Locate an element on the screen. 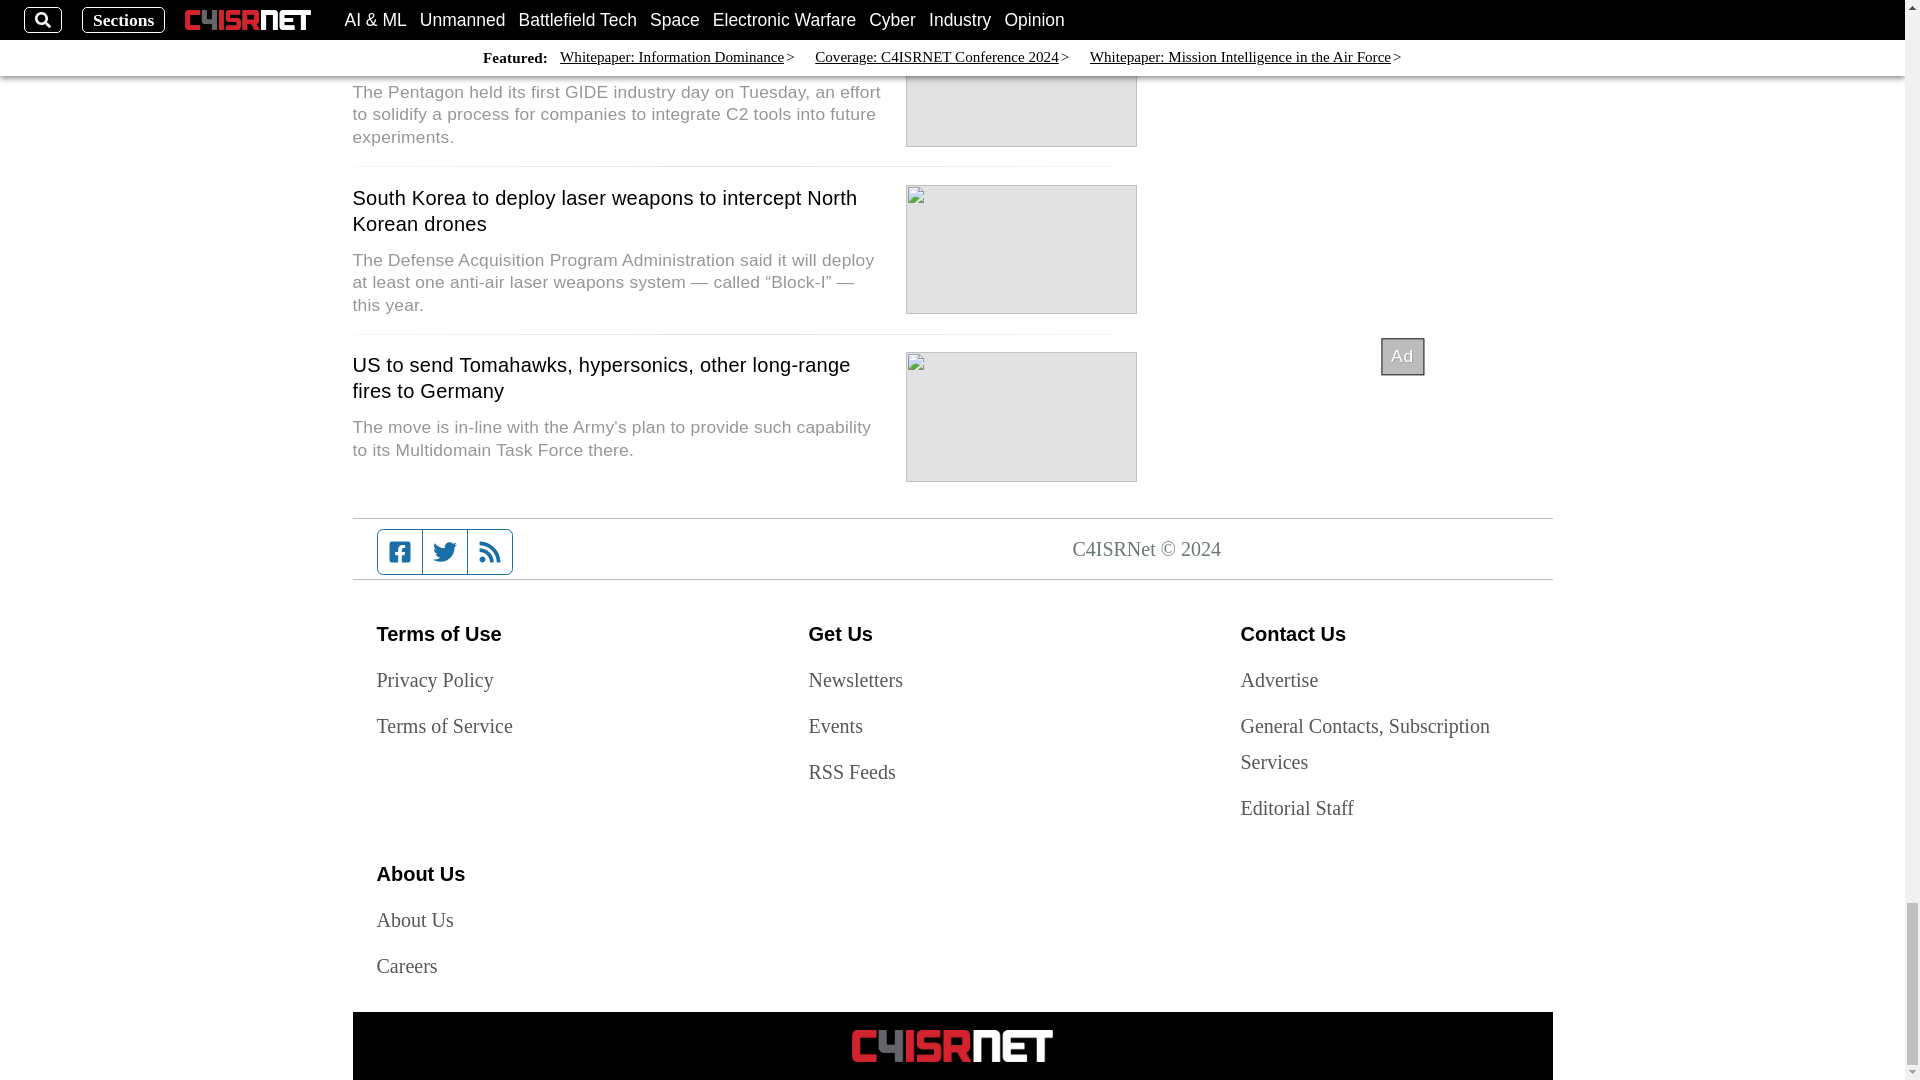 The width and height of the screenshot is (1920, 1080). Facebook page is located at coordinates (400, 552).